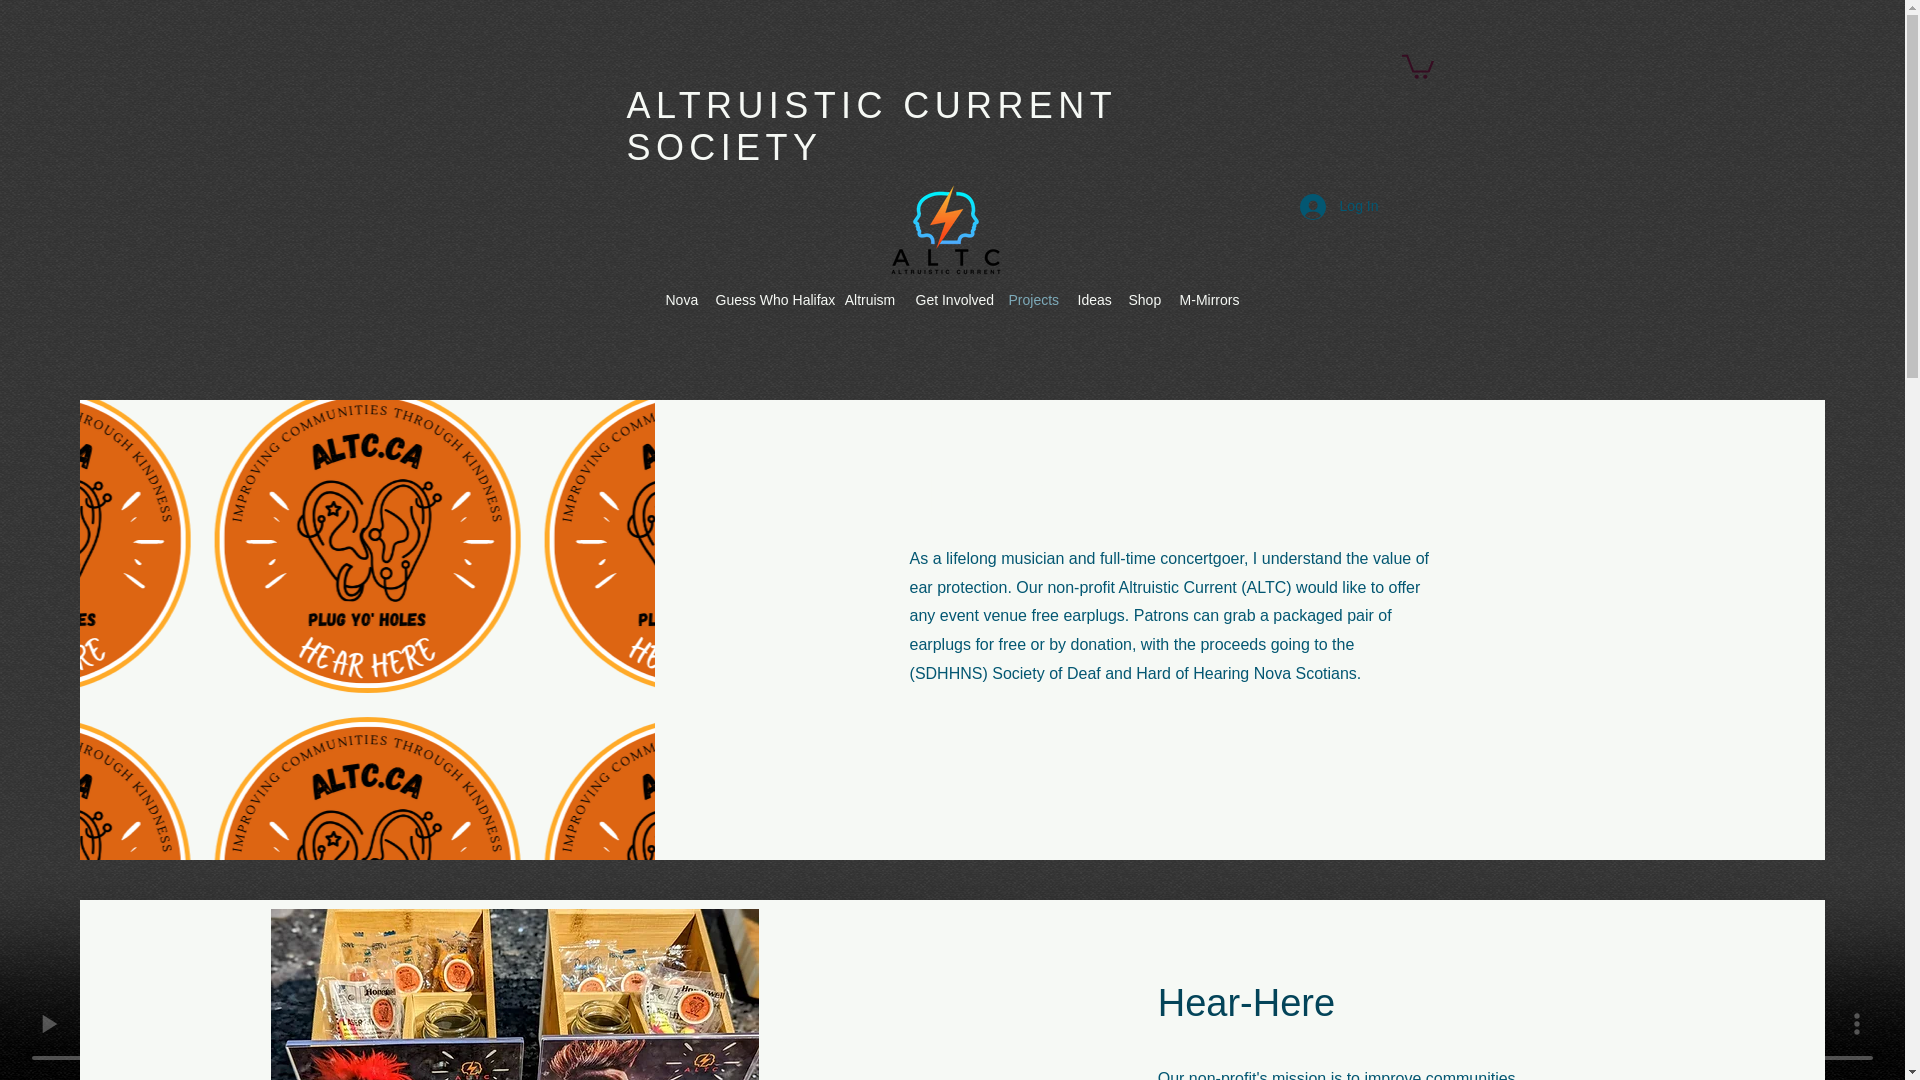 The height and width of the screenshot is (1080, 1920). I want to click on Shop, so click(1142, 300).